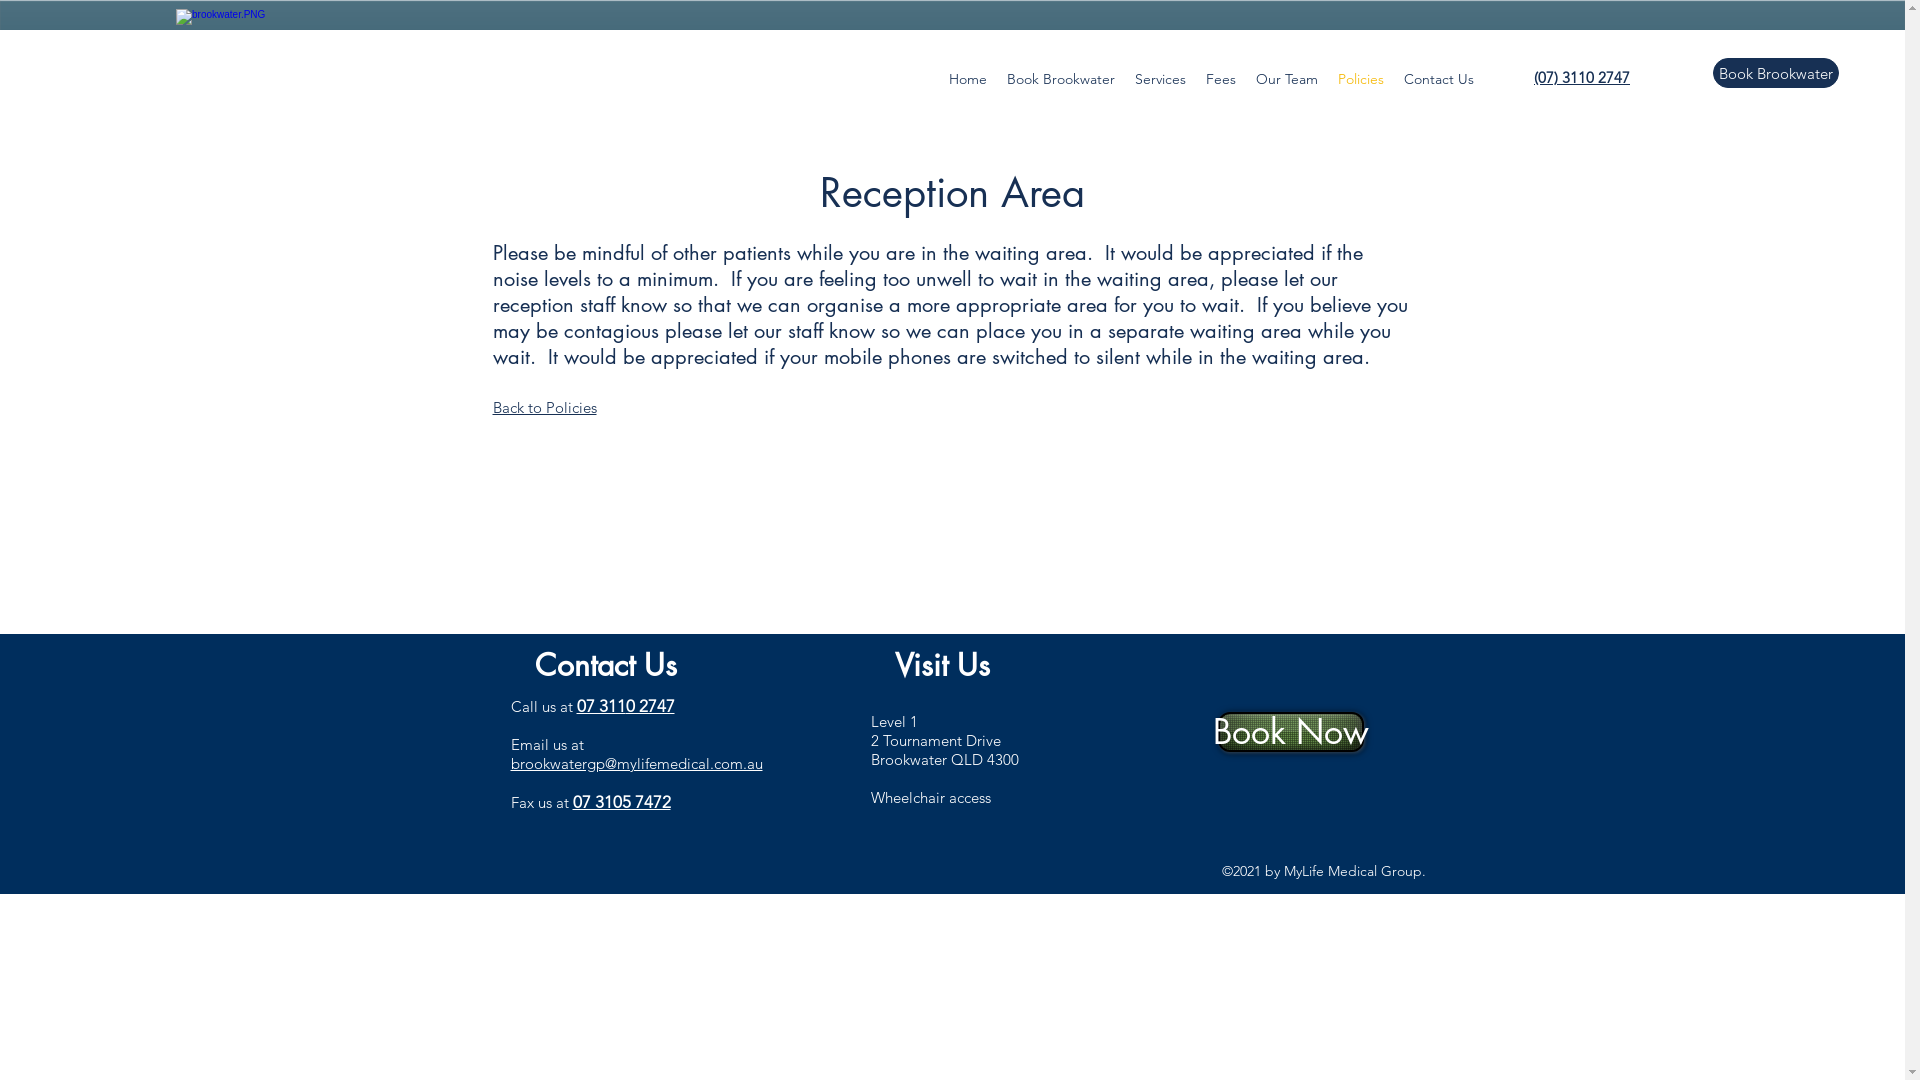 Image resolution: width=1920 pixels, height=1080 pixels. What do you see at coordinates (1776, 73) in the screenshot?
I see `Book Brookwater` at bounding box center [1776, 73].